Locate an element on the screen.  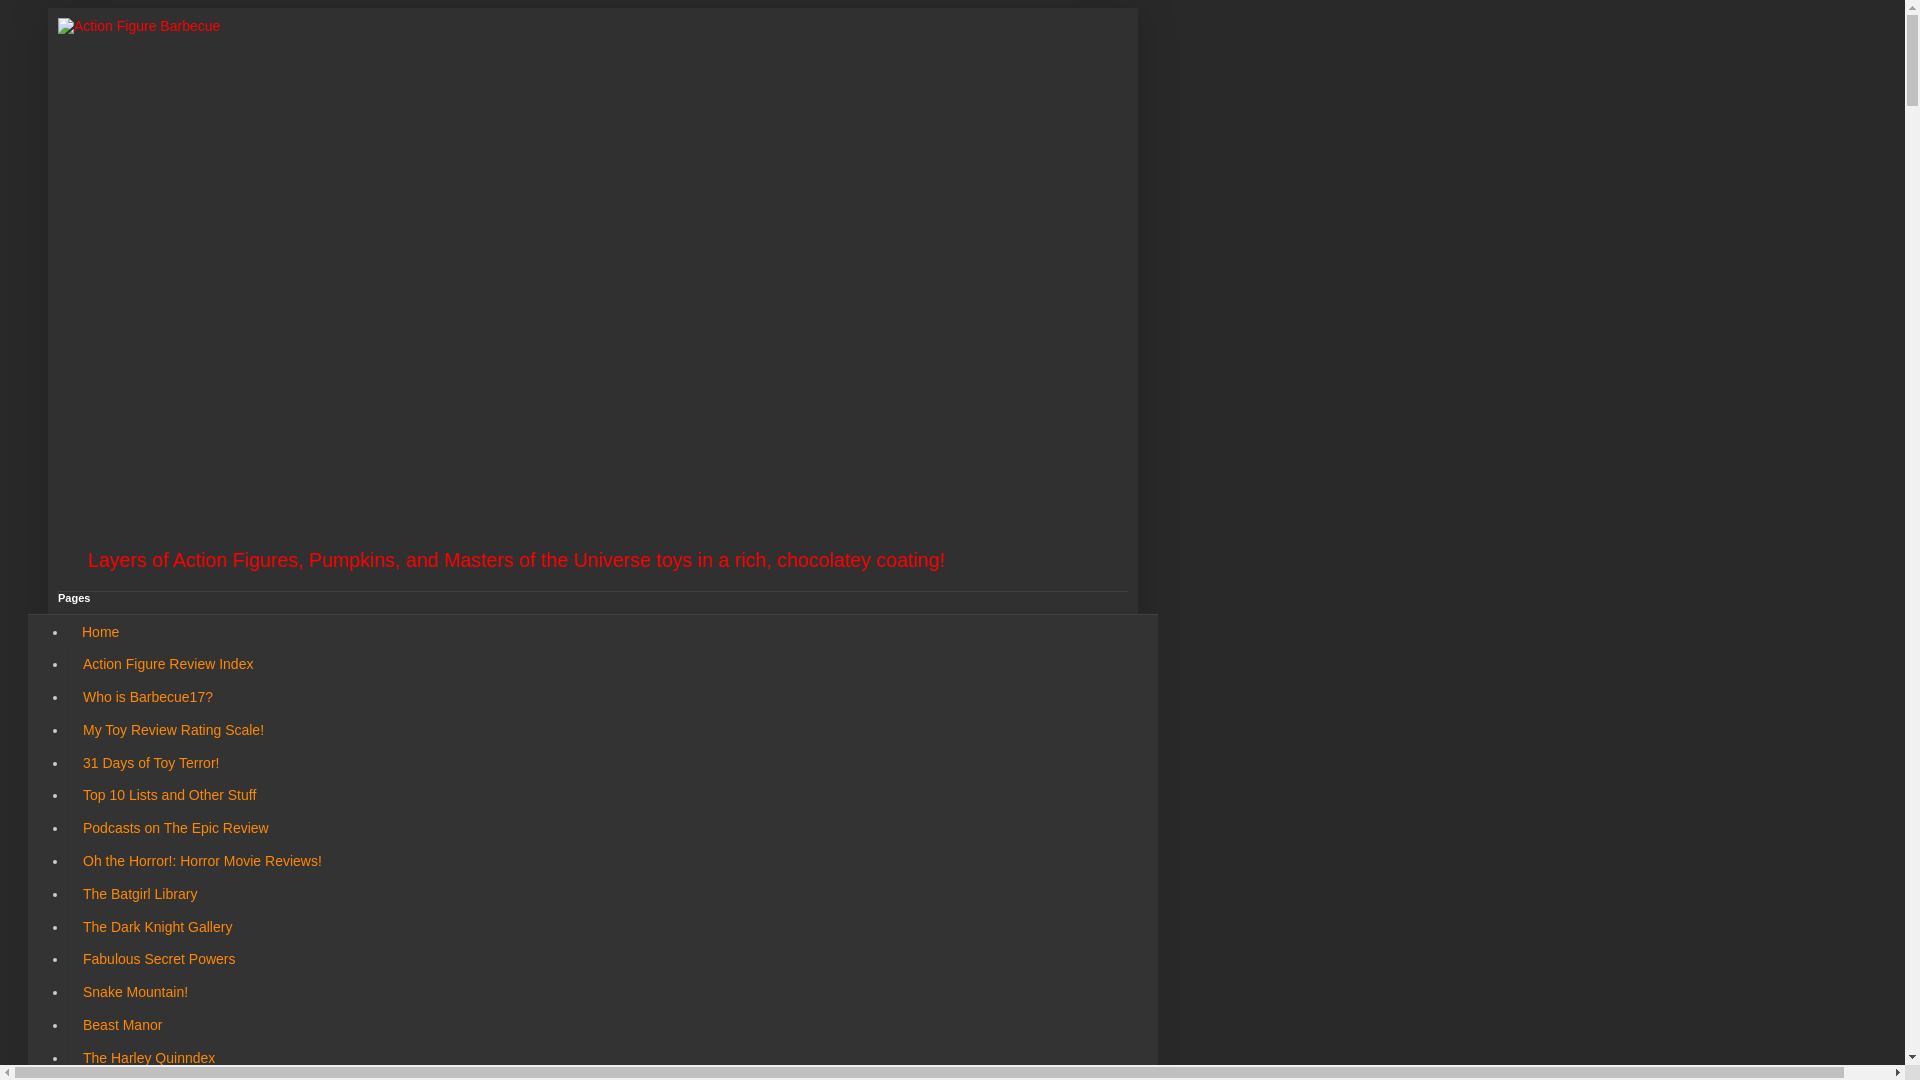
My Toy Review Rating Scale! is located at coordinates (172, 730).